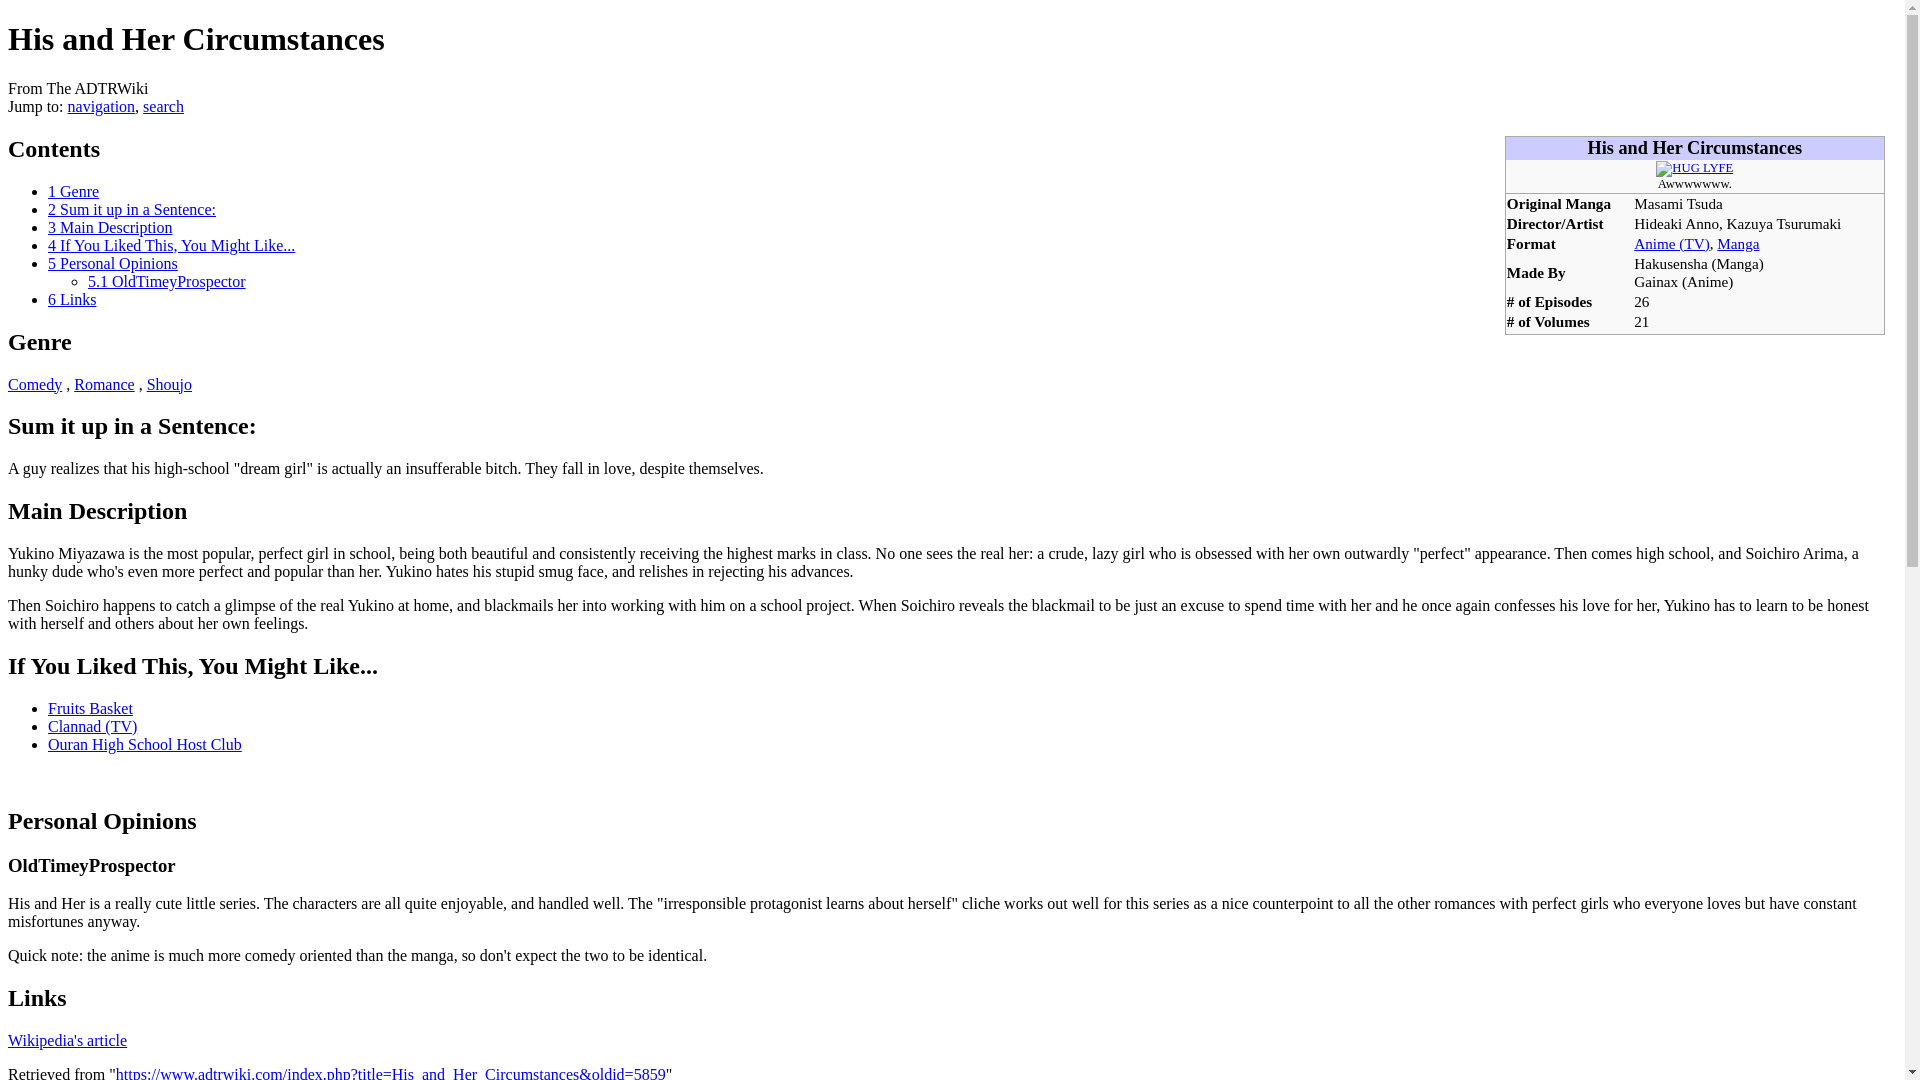 The width and height of the screenshot is (1920, 1080). What do you see at coordinates (144, 744) in the screenshot?
I see `Ouran High School Host Club` at bounding box center [144, 744].